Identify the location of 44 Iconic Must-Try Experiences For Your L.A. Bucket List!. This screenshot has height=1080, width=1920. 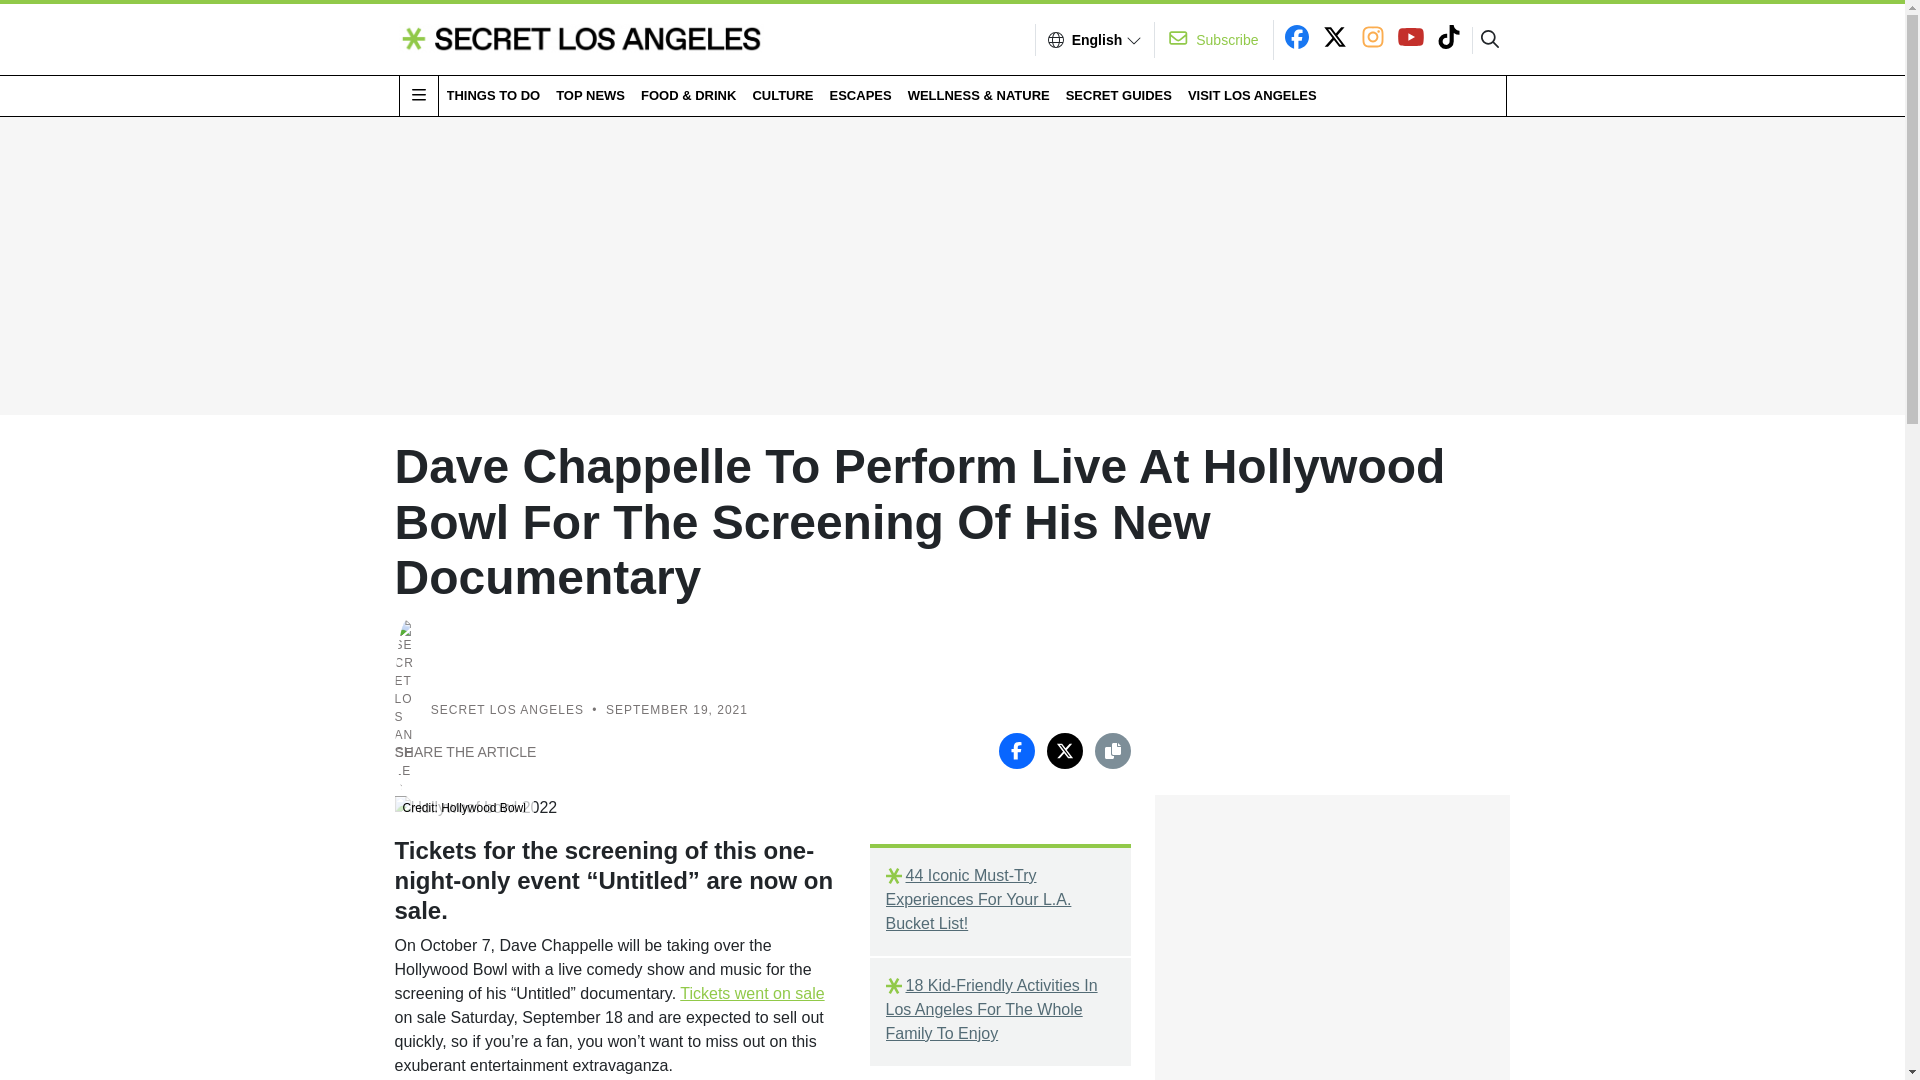
(1000, 900).